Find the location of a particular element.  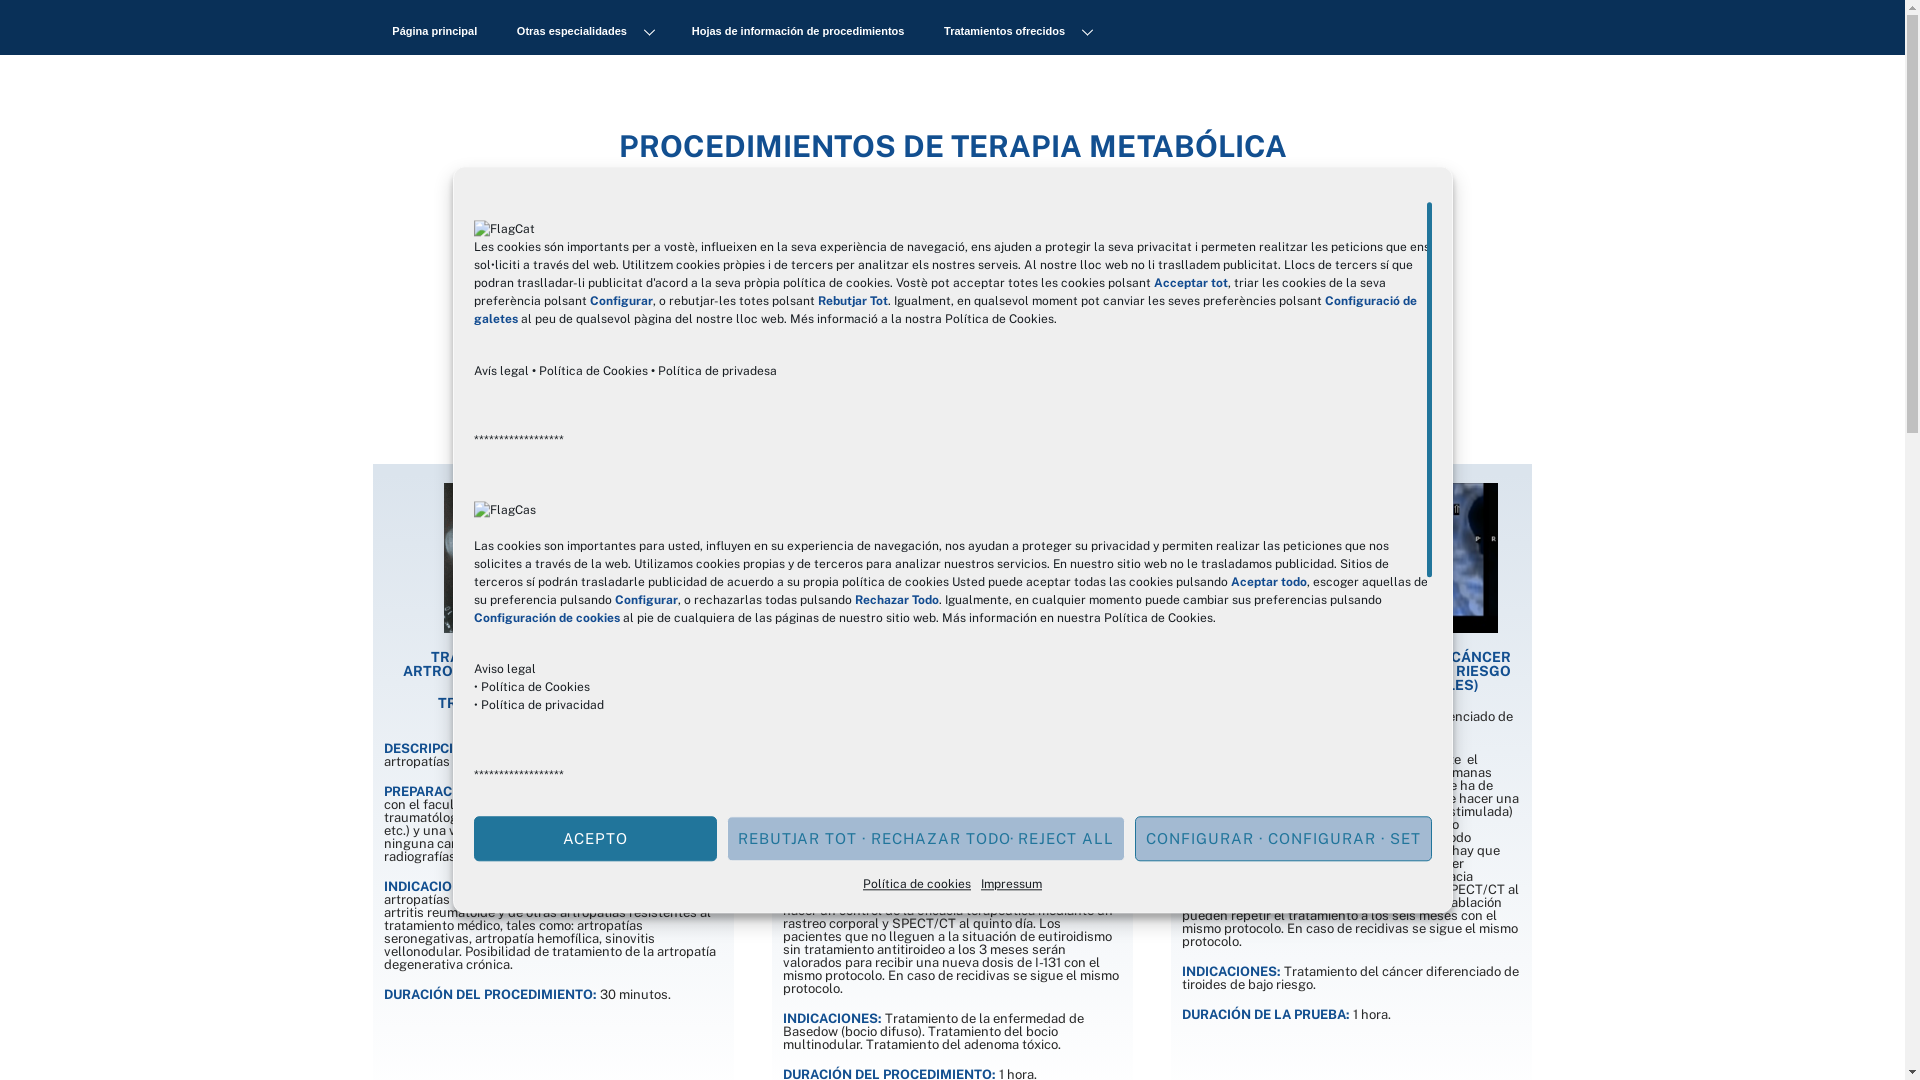

Aviso legal is located at coordinates (505, 670).